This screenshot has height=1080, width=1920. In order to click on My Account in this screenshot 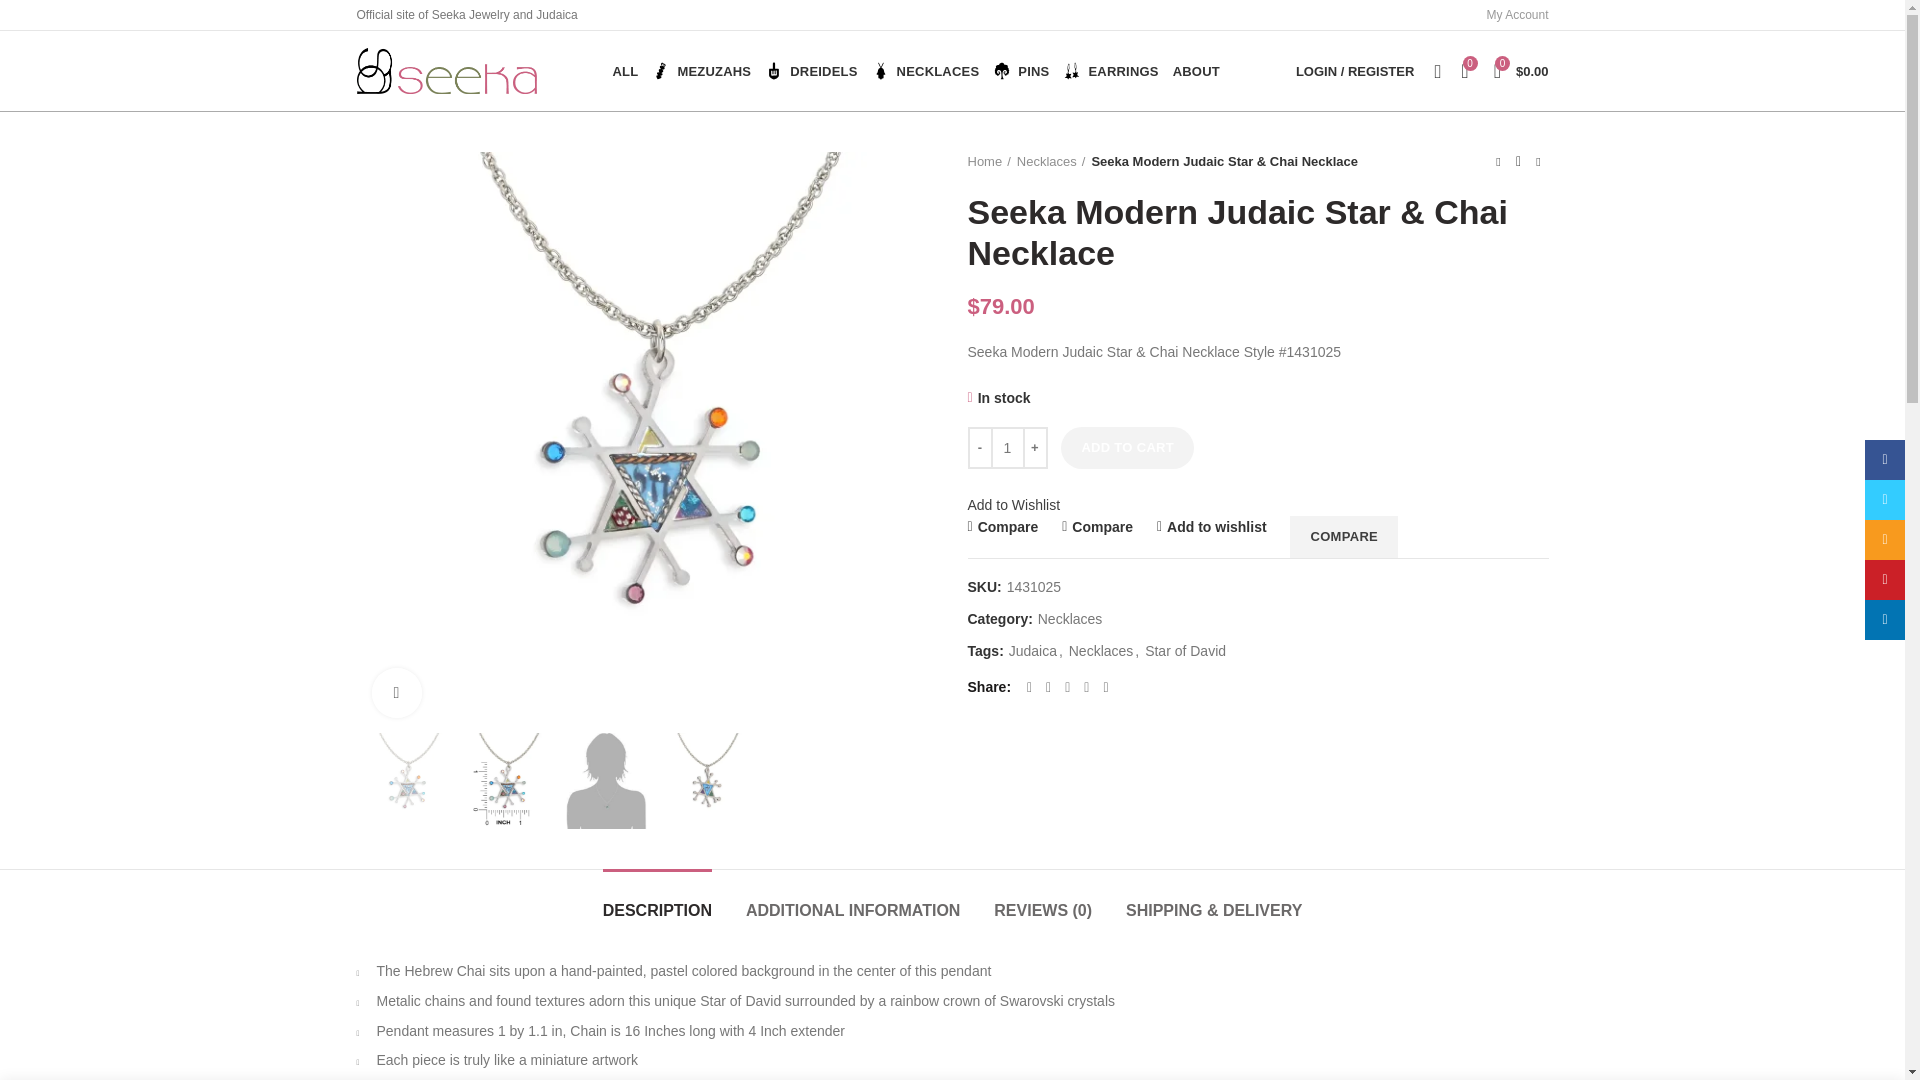, I will do `click(1516, 14)`.